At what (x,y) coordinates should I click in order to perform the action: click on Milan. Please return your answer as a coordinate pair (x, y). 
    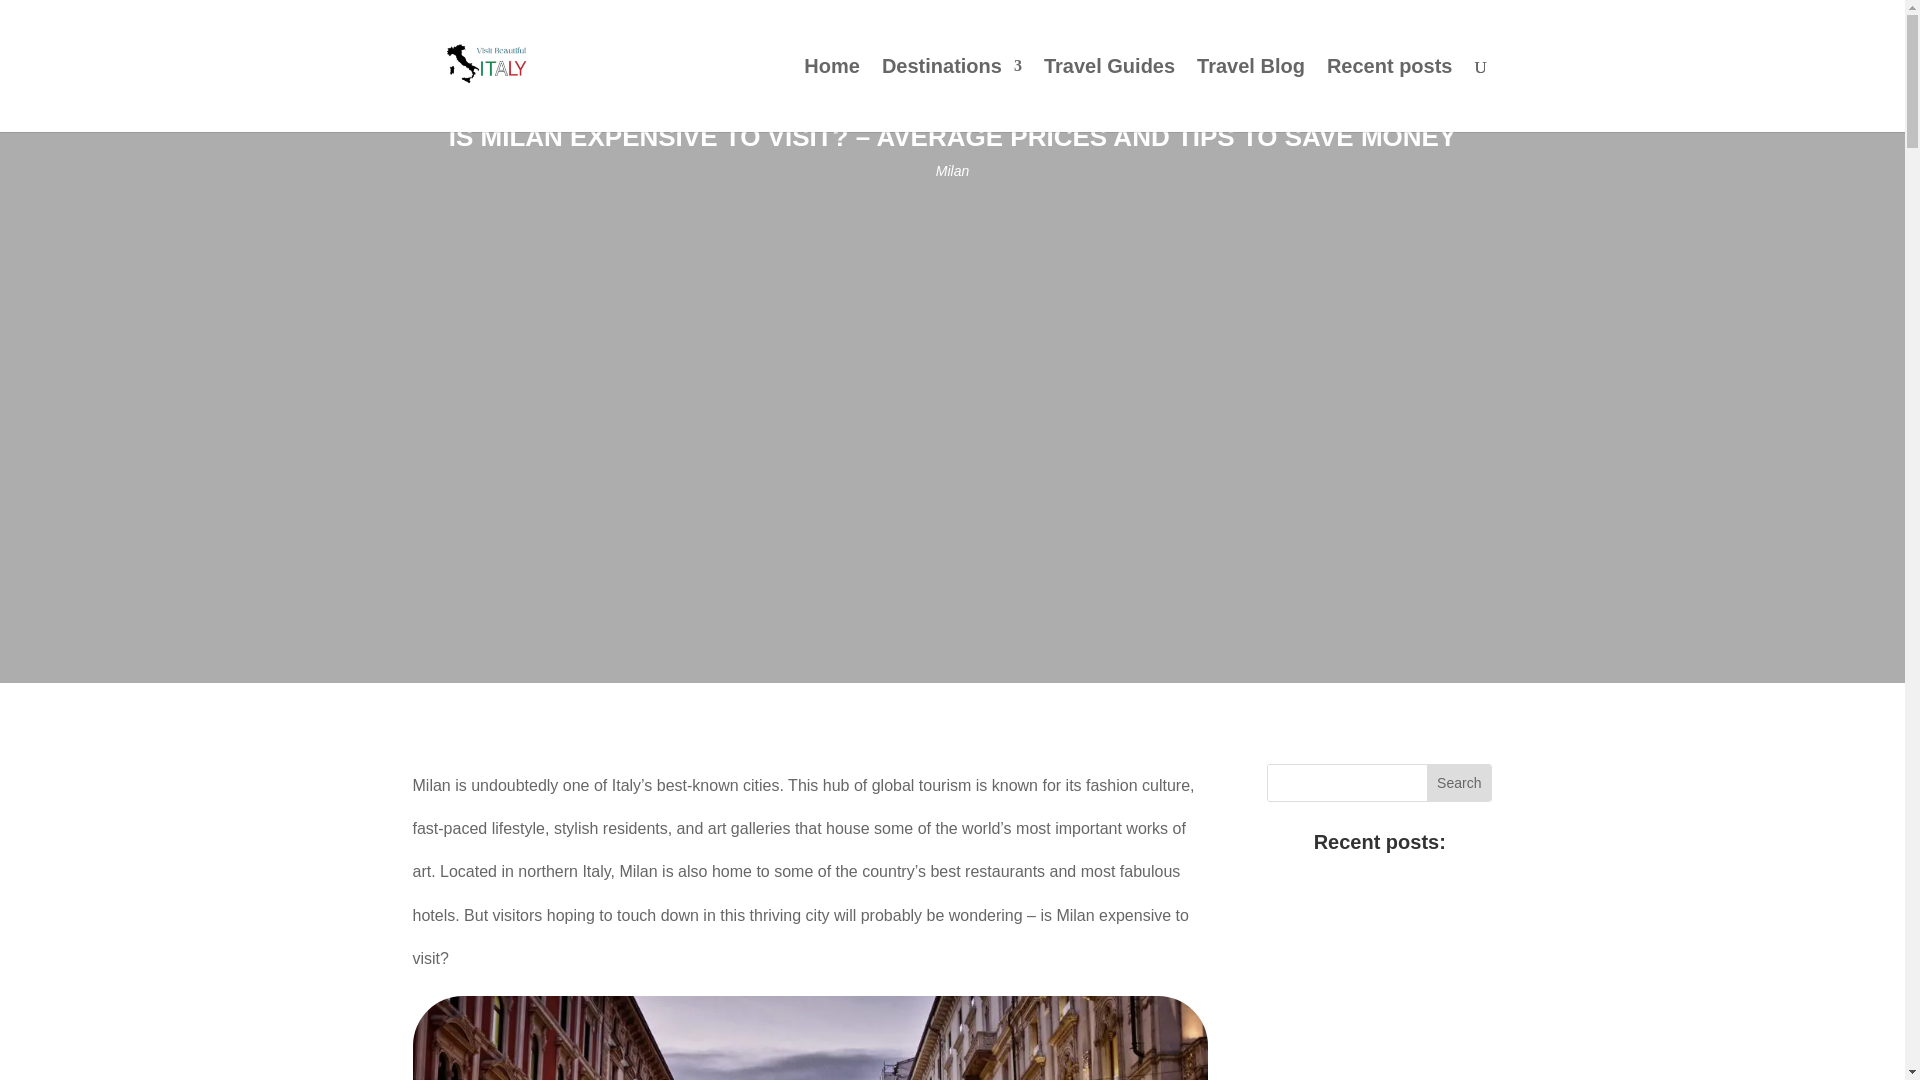
    Looking at the image, I should click on (952, 171).